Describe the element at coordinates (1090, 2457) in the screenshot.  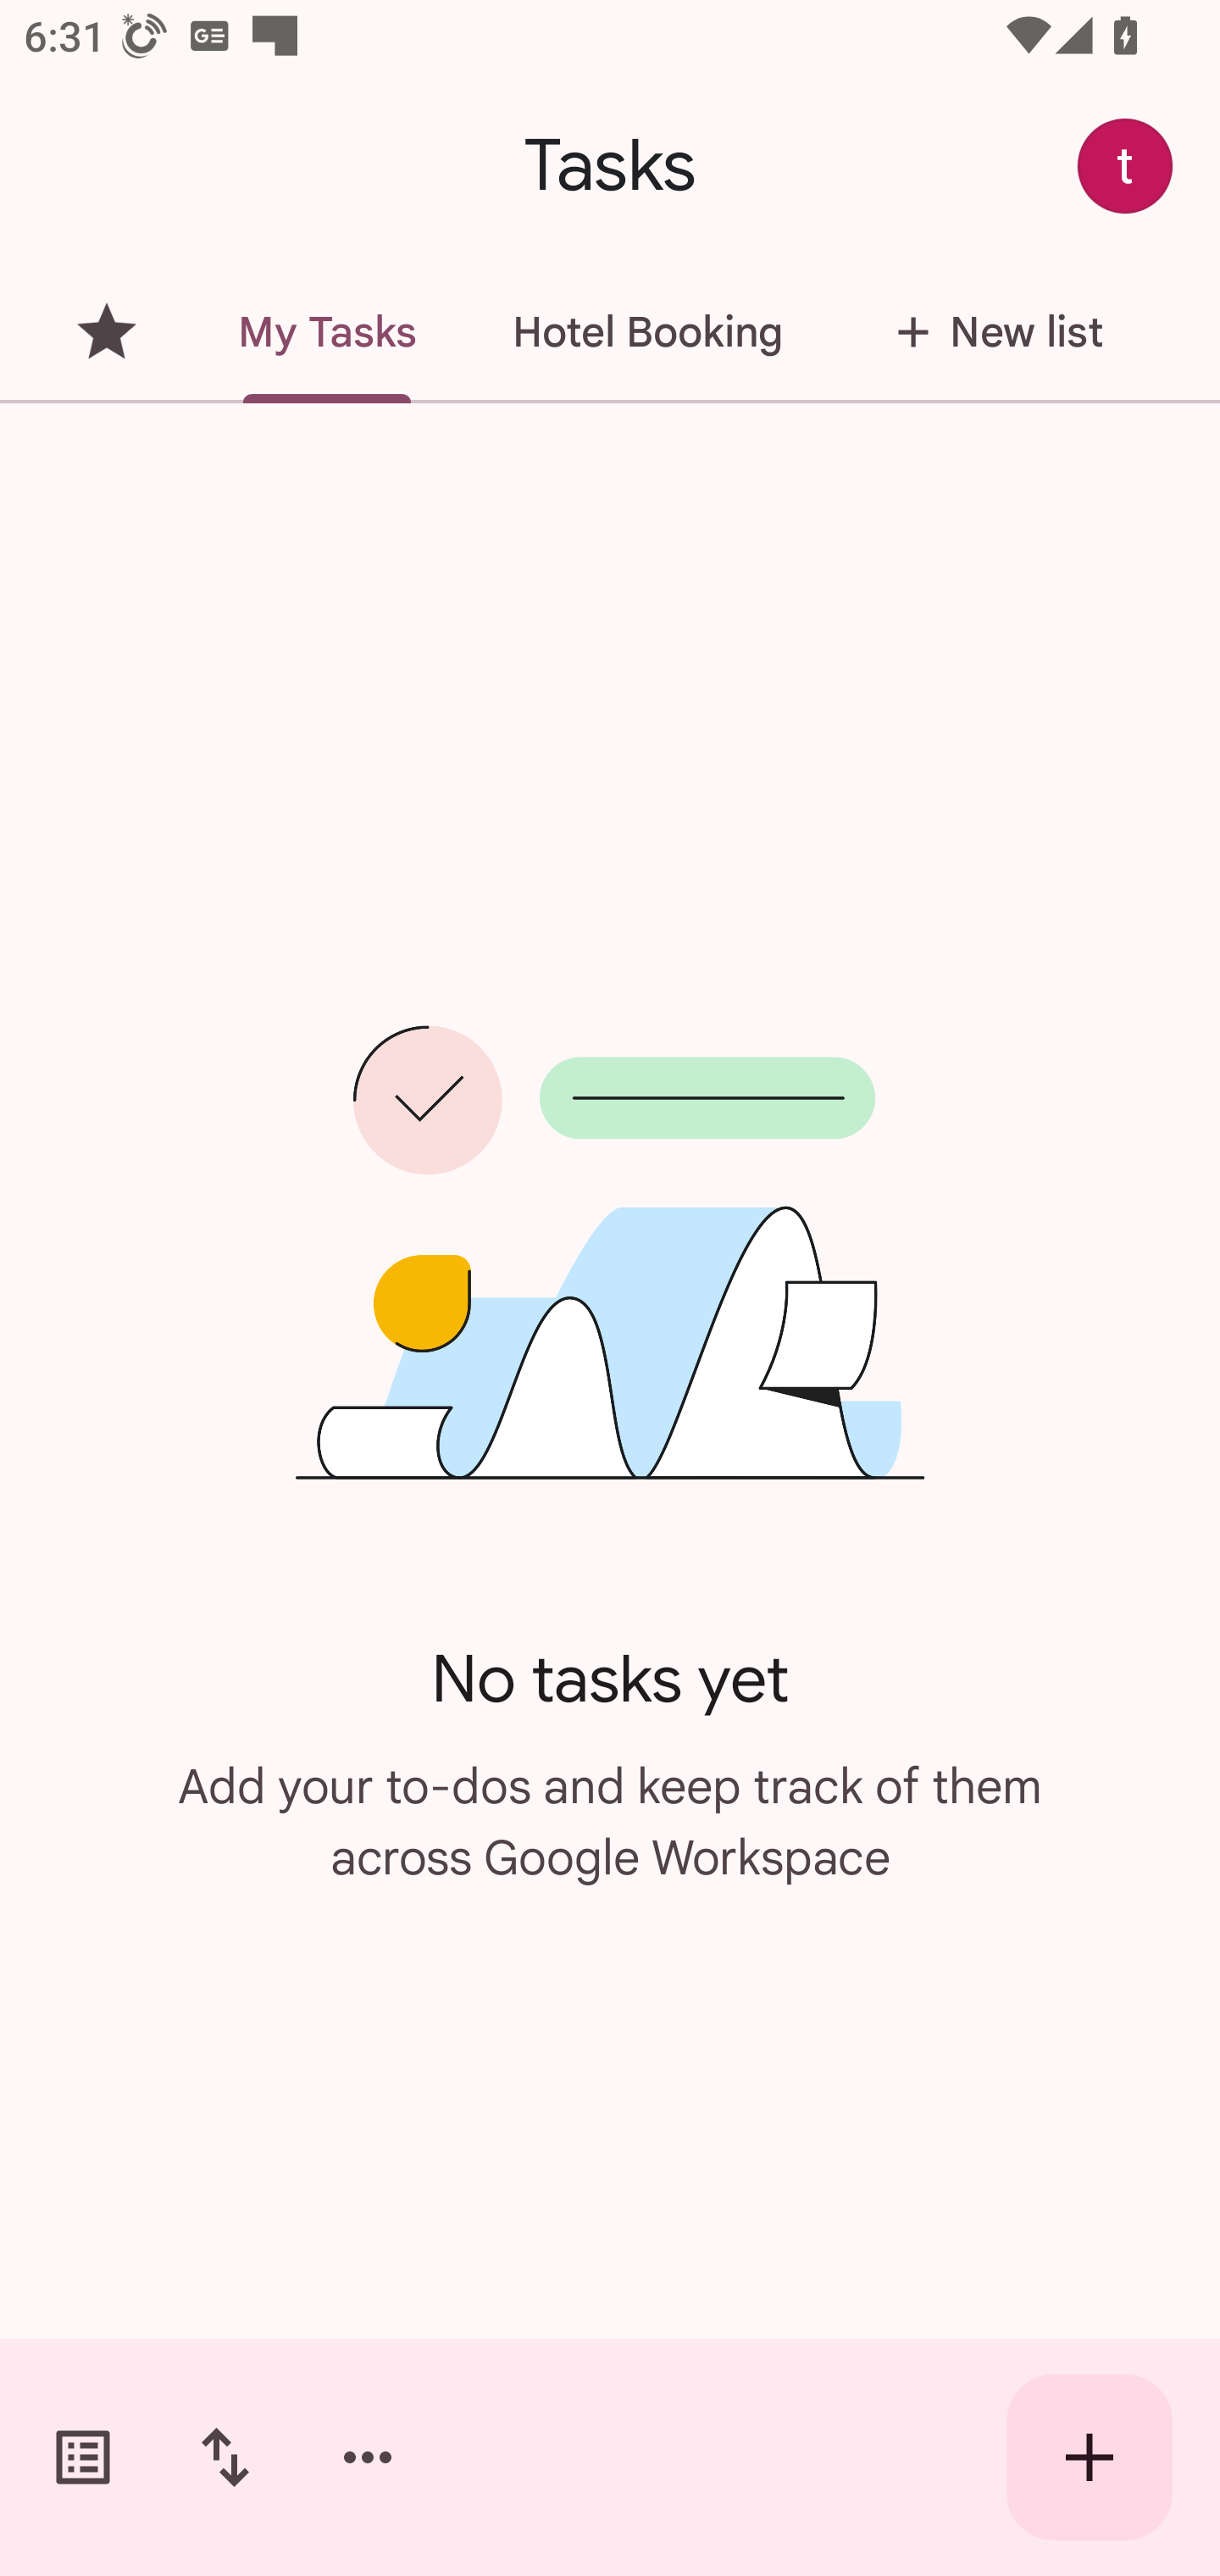
I see `Create new task` at that location.